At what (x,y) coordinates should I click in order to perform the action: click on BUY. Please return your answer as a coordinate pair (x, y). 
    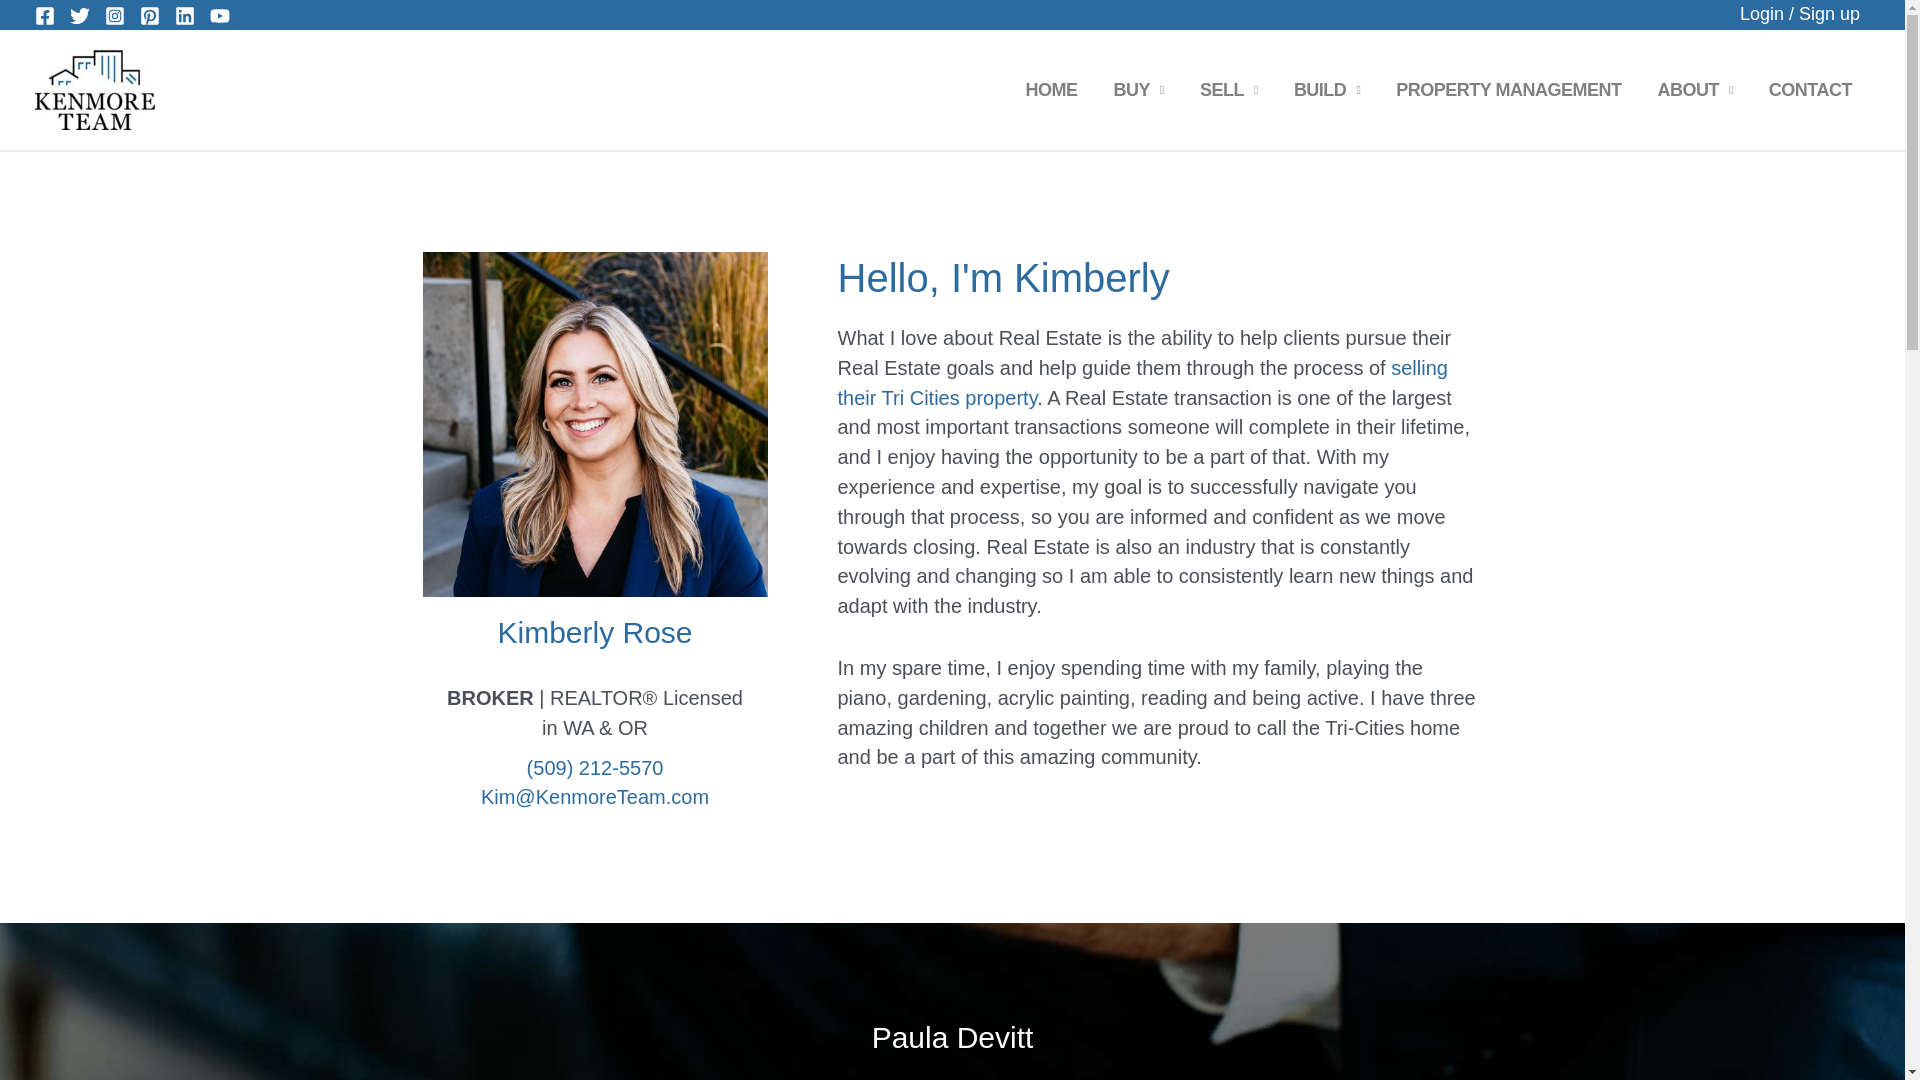
    Looking at the image, I should click on (1139, 89).